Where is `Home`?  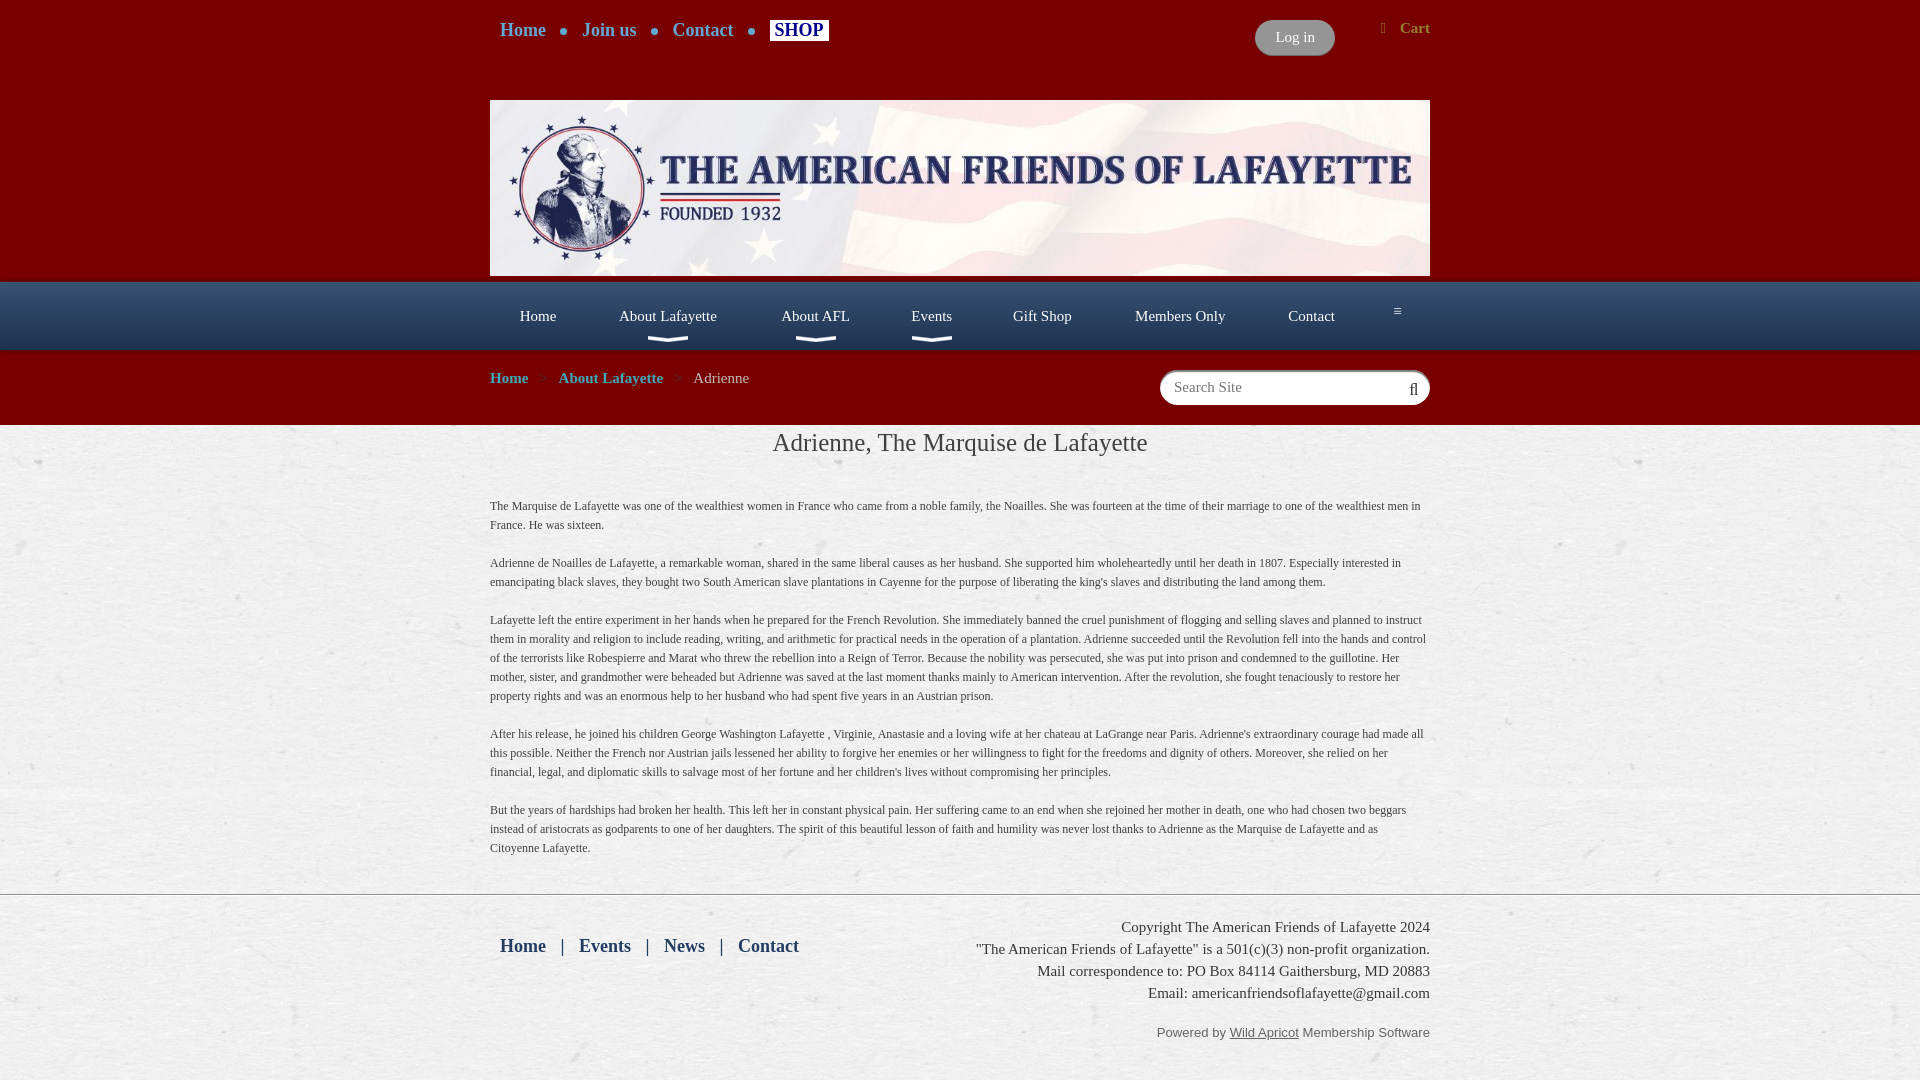 Home is located at coordinates (522, 946).